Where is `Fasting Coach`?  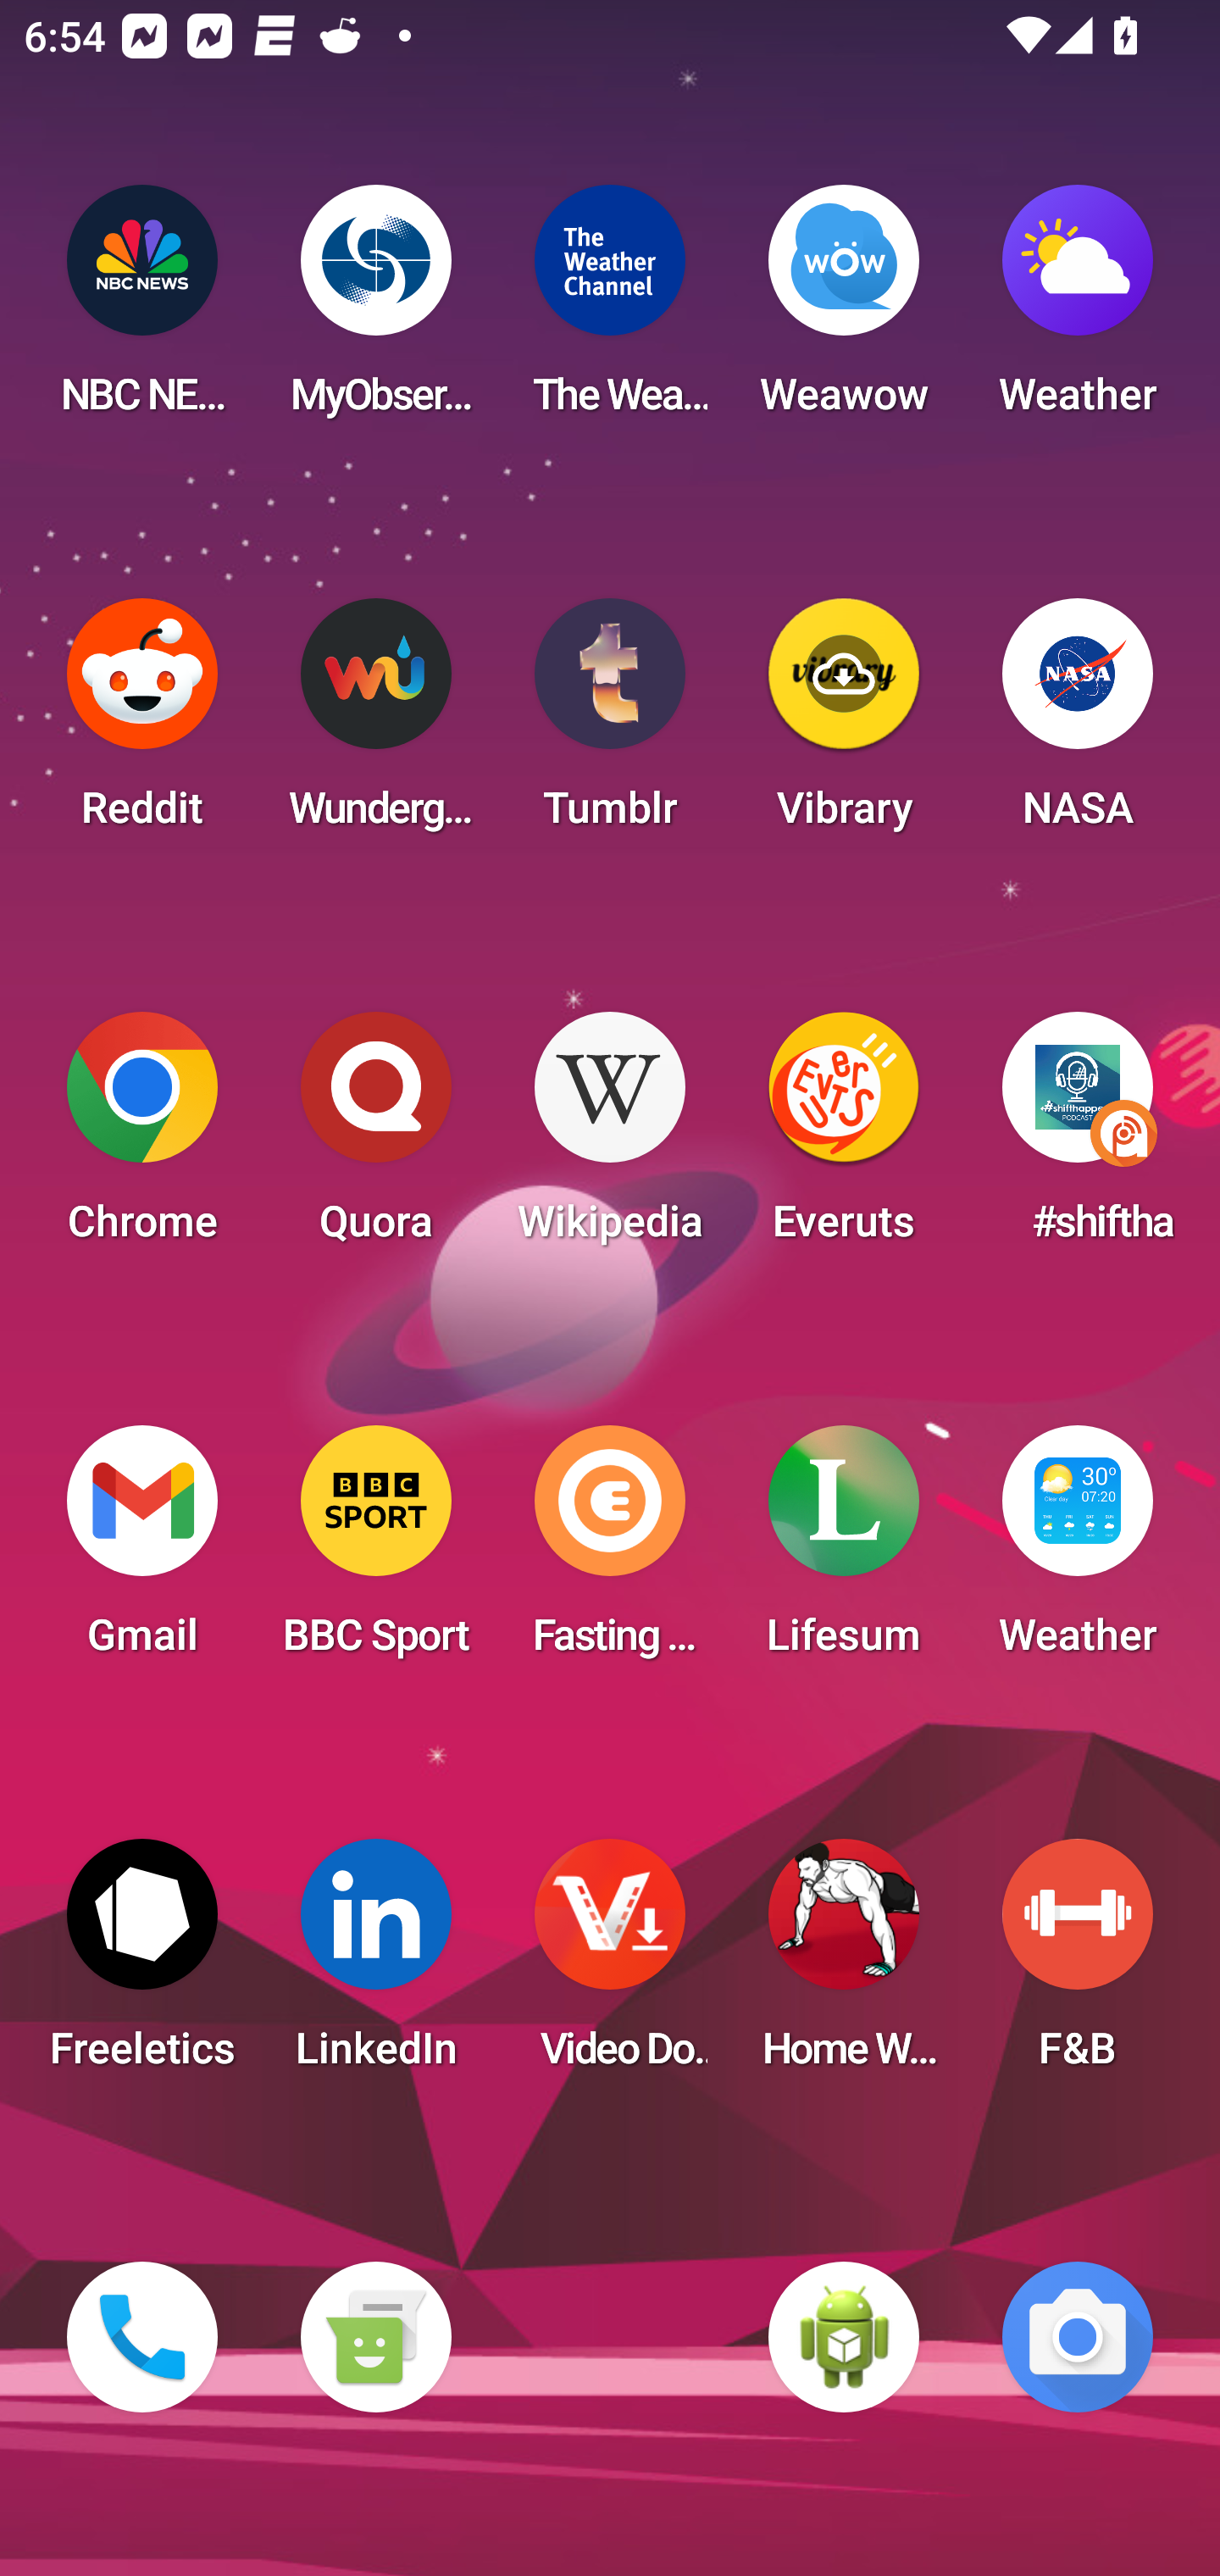 Fasting Coach is located at coordinates (610, 1551).